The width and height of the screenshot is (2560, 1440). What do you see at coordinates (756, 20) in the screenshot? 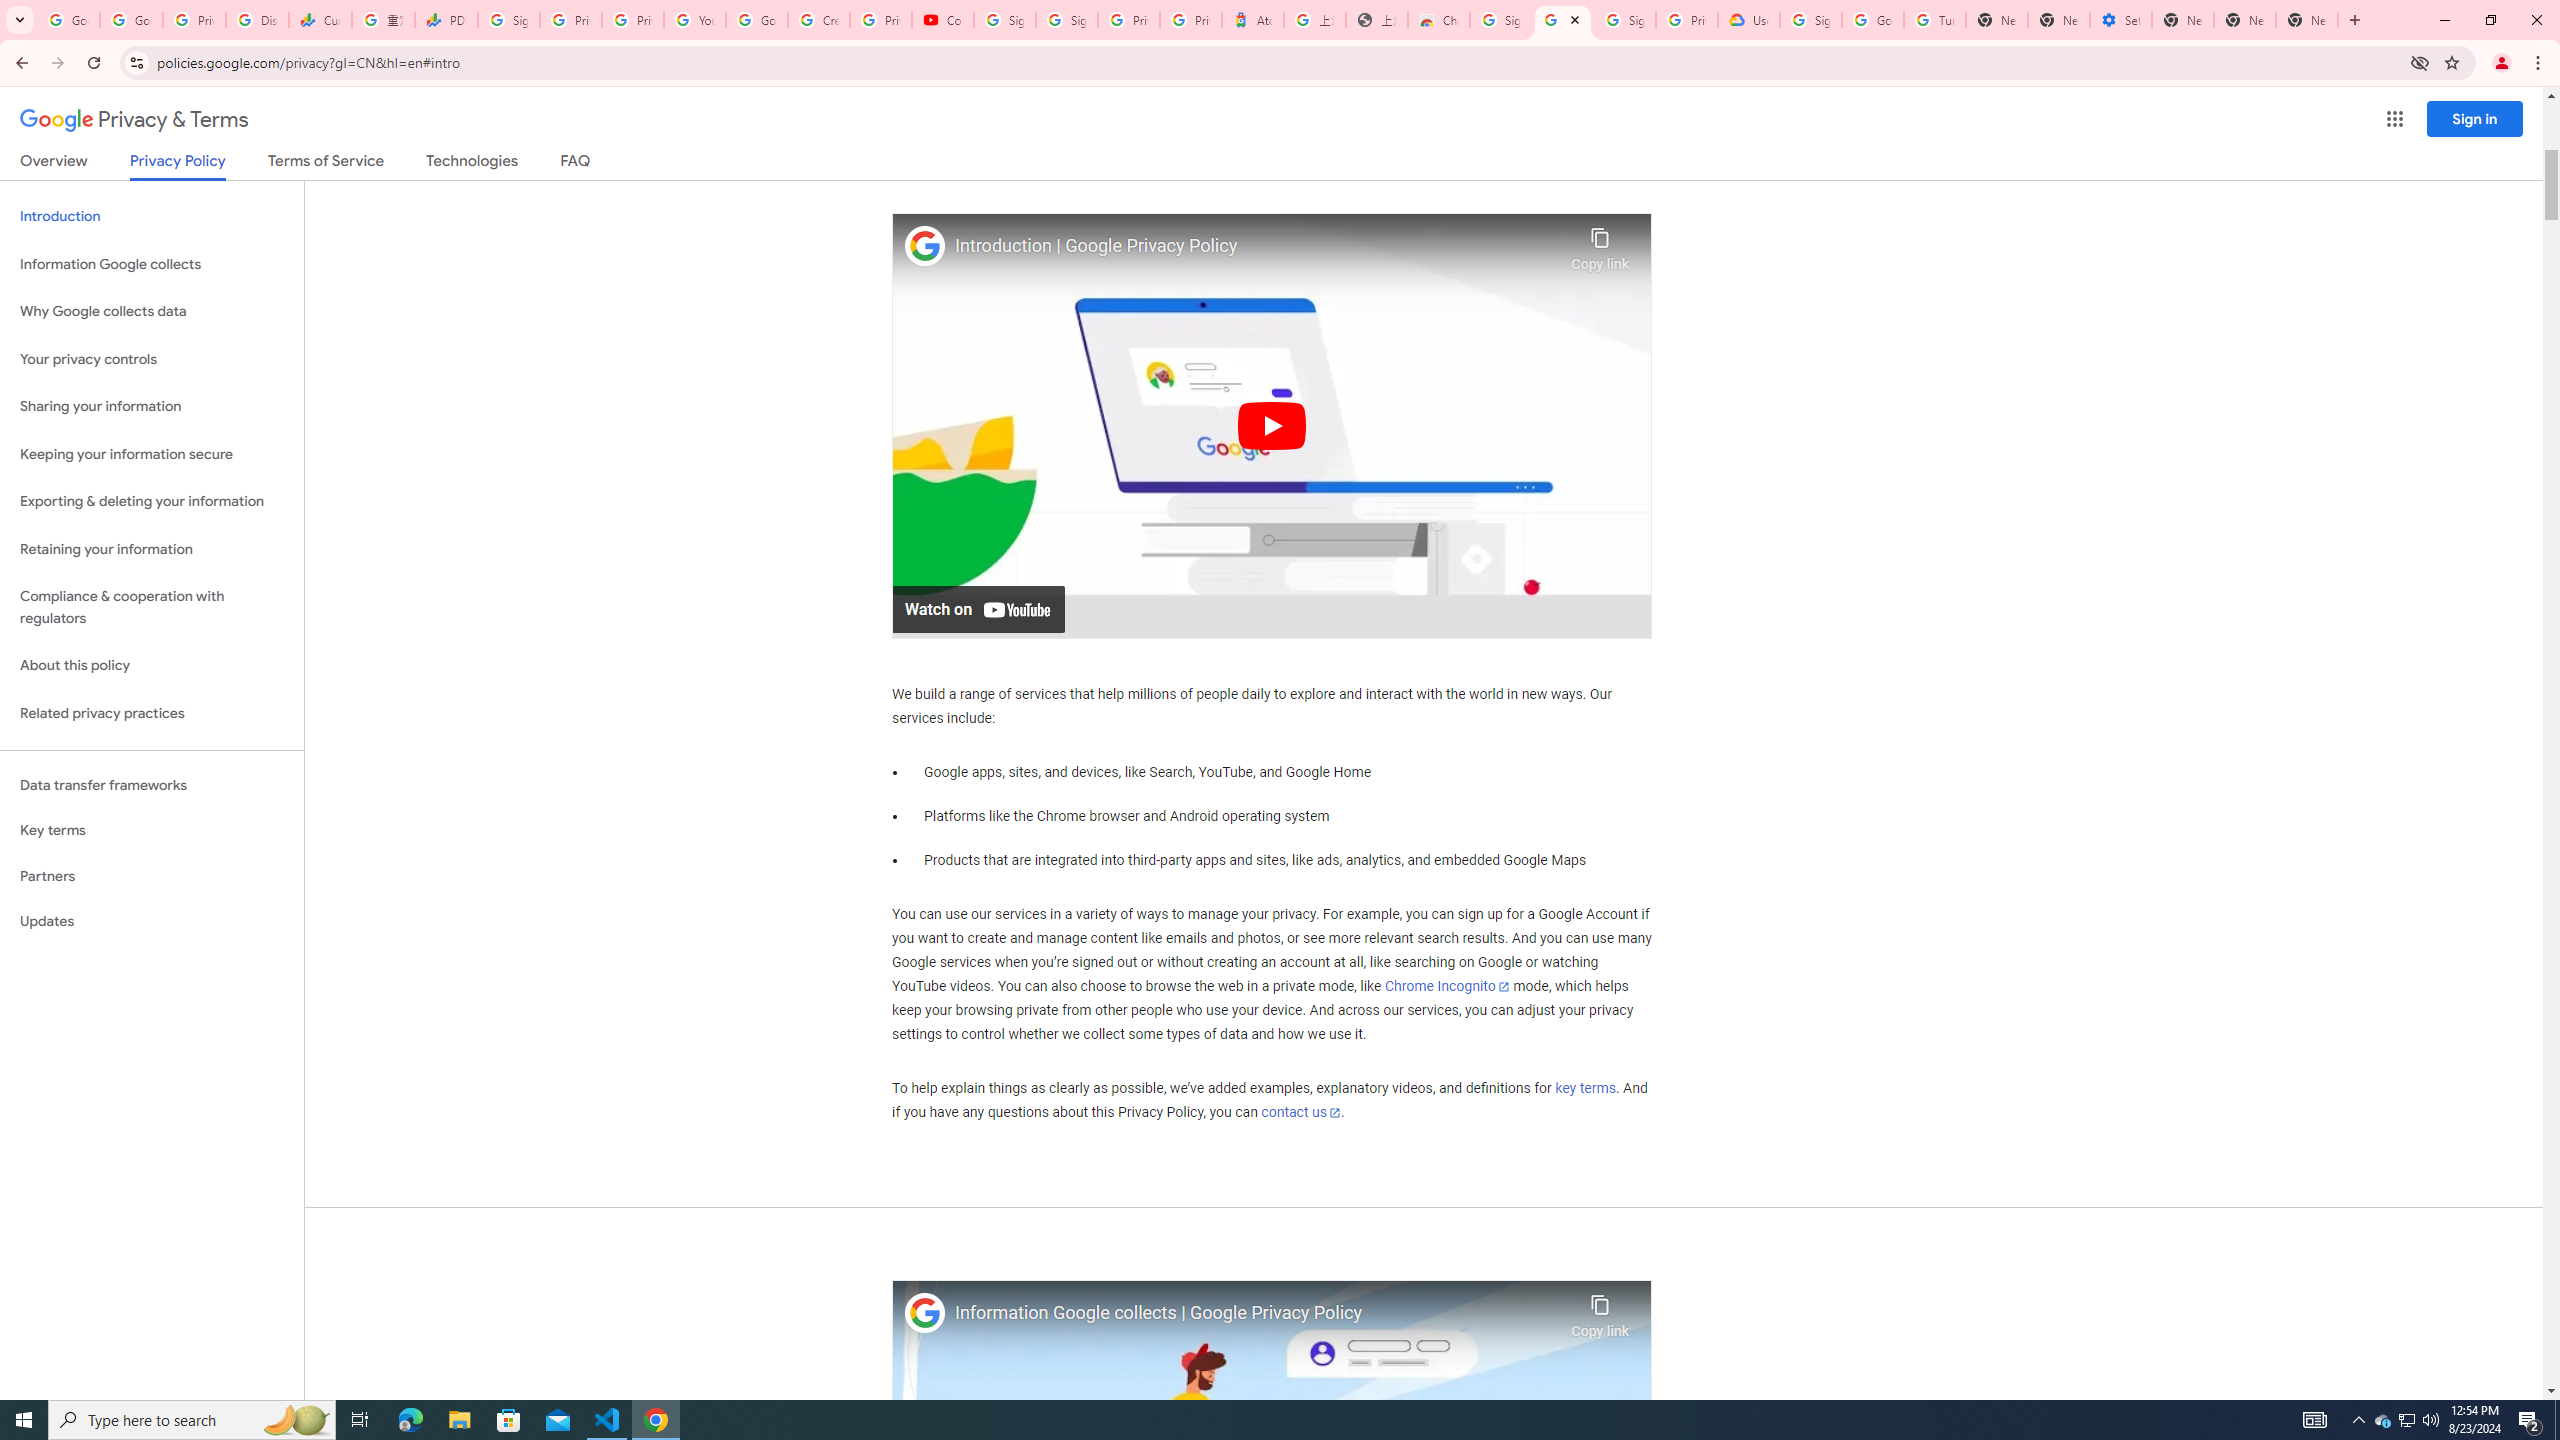
I see `Google Account Help` at bounding box center [756, 20].